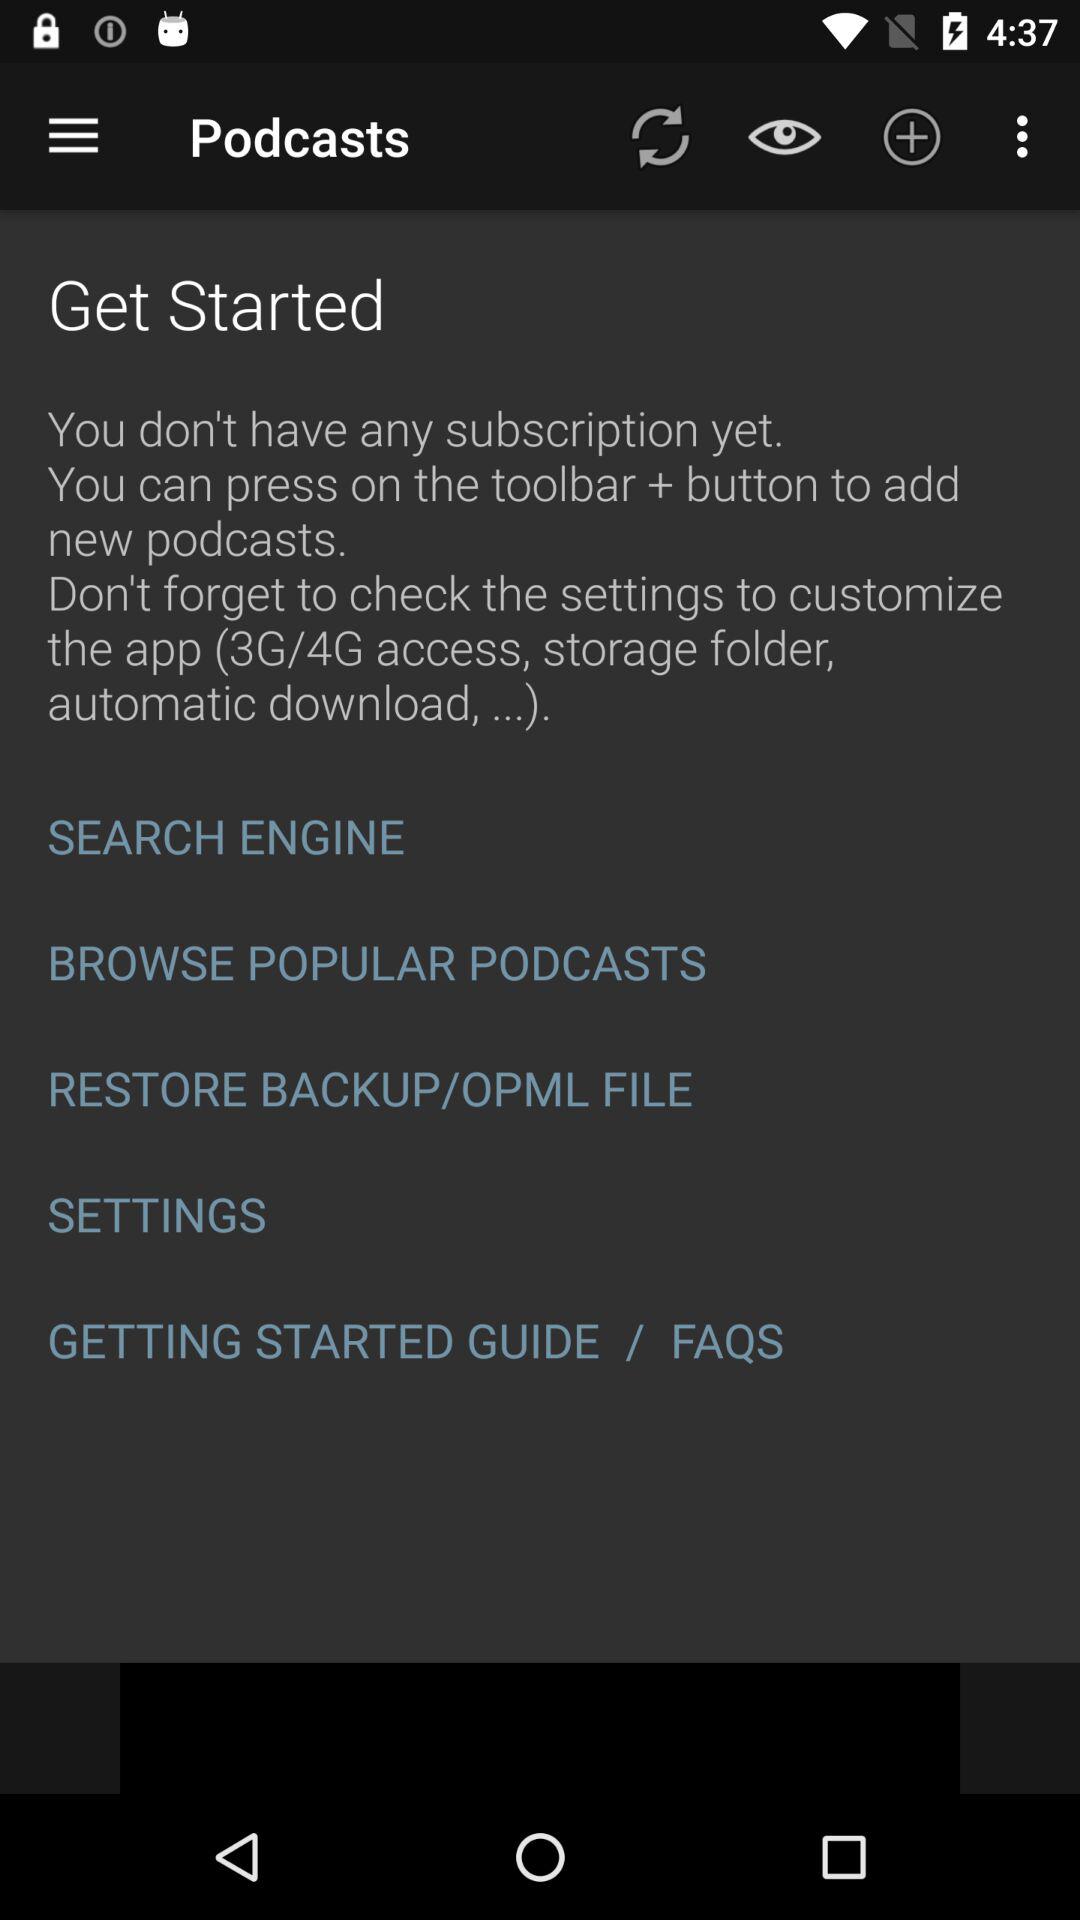 This screenshot has height=1920, width=1080. Describe the element at coordinates (659, 136) in the screenshot. I see `open icon to the right of the podcasts item` at that location.